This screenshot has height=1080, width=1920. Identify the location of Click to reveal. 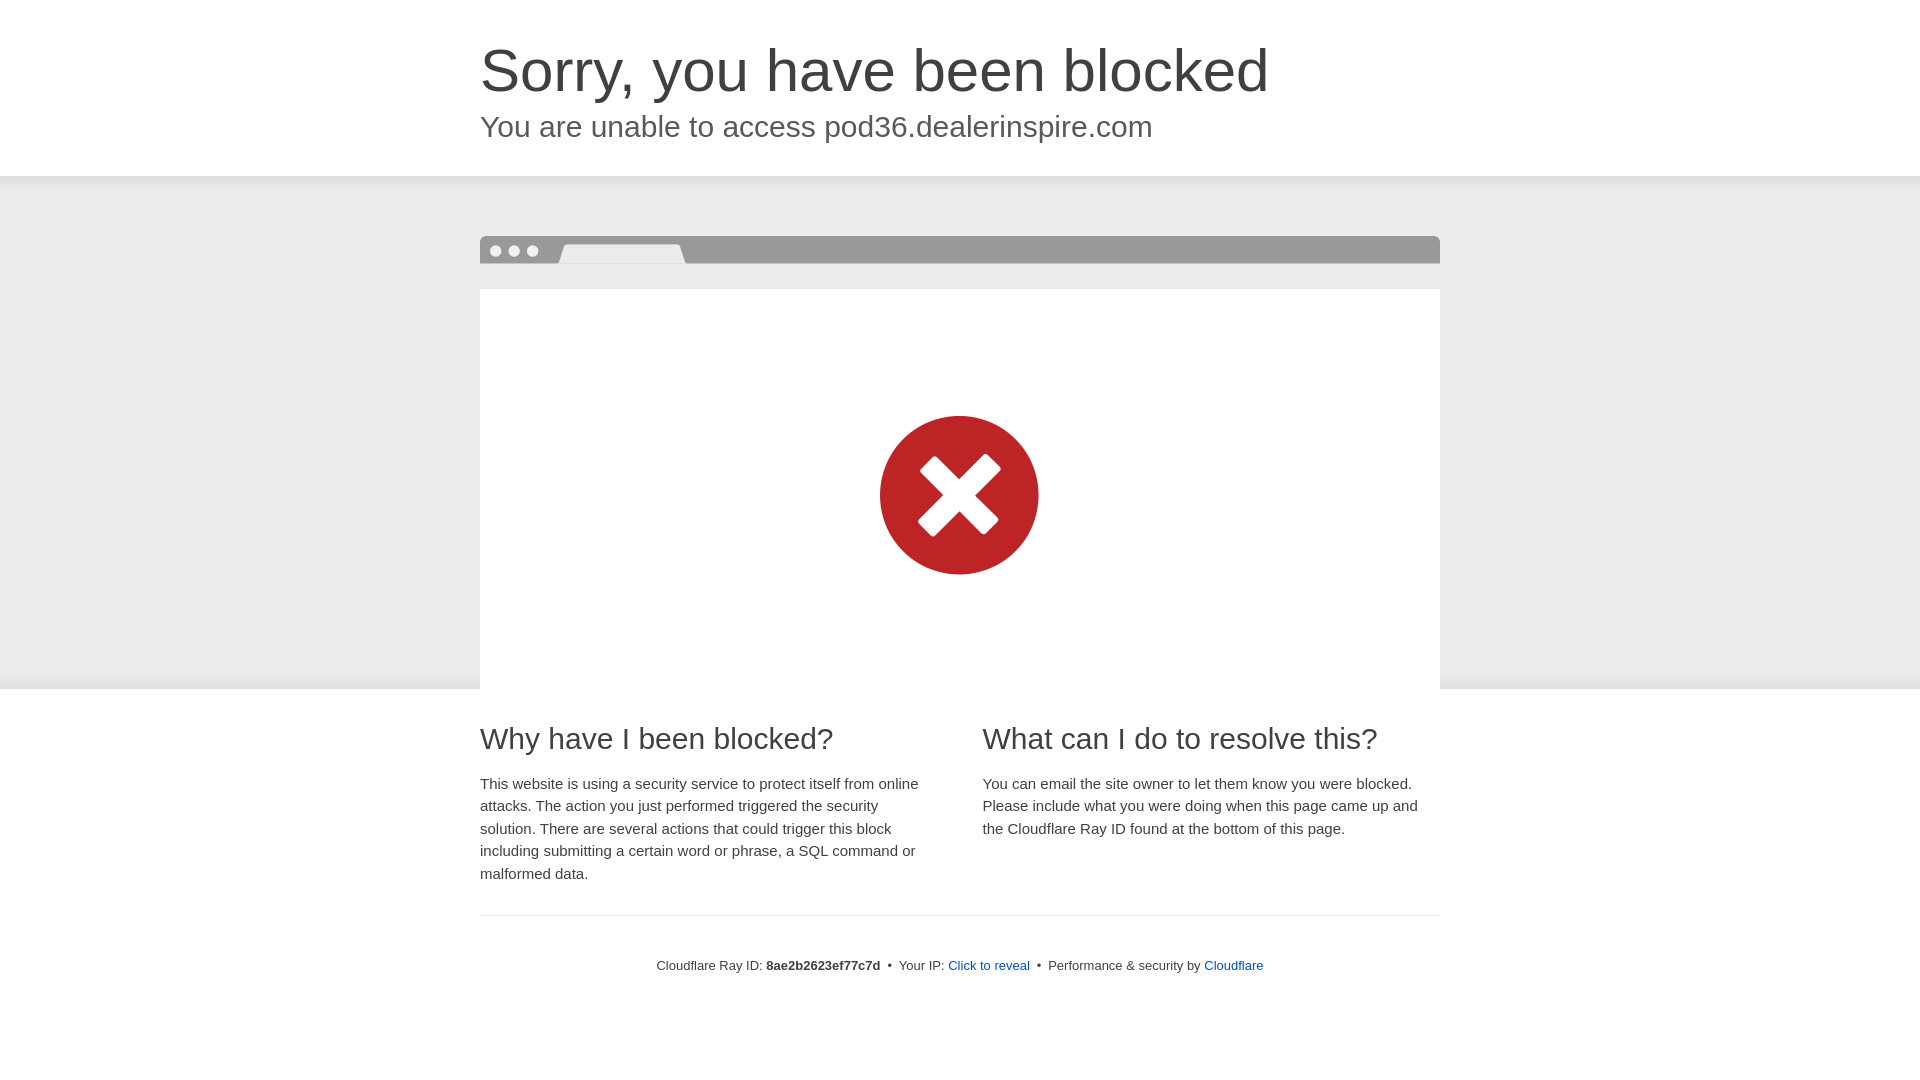
(988, 966).